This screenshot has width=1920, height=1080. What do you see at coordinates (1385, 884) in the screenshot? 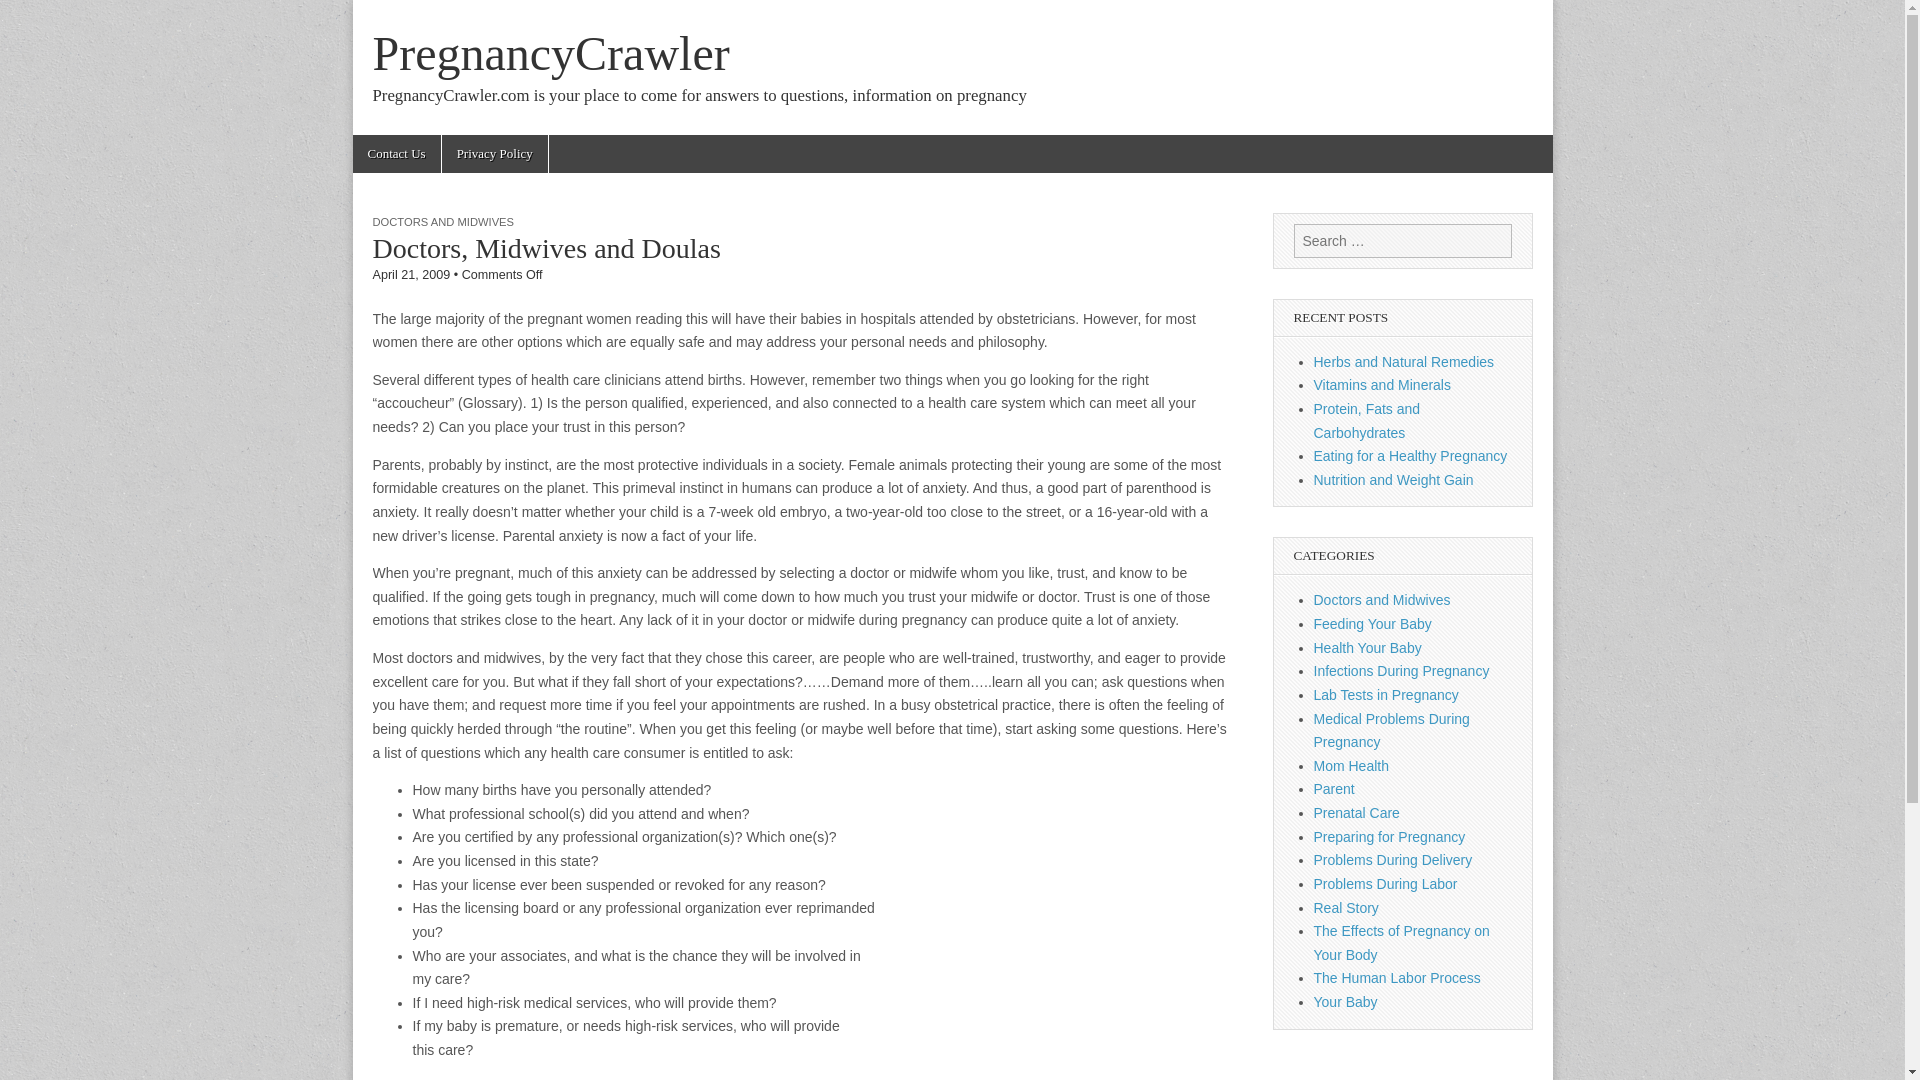
I see `Problems During Labor` at bounding box center [1385, 884].